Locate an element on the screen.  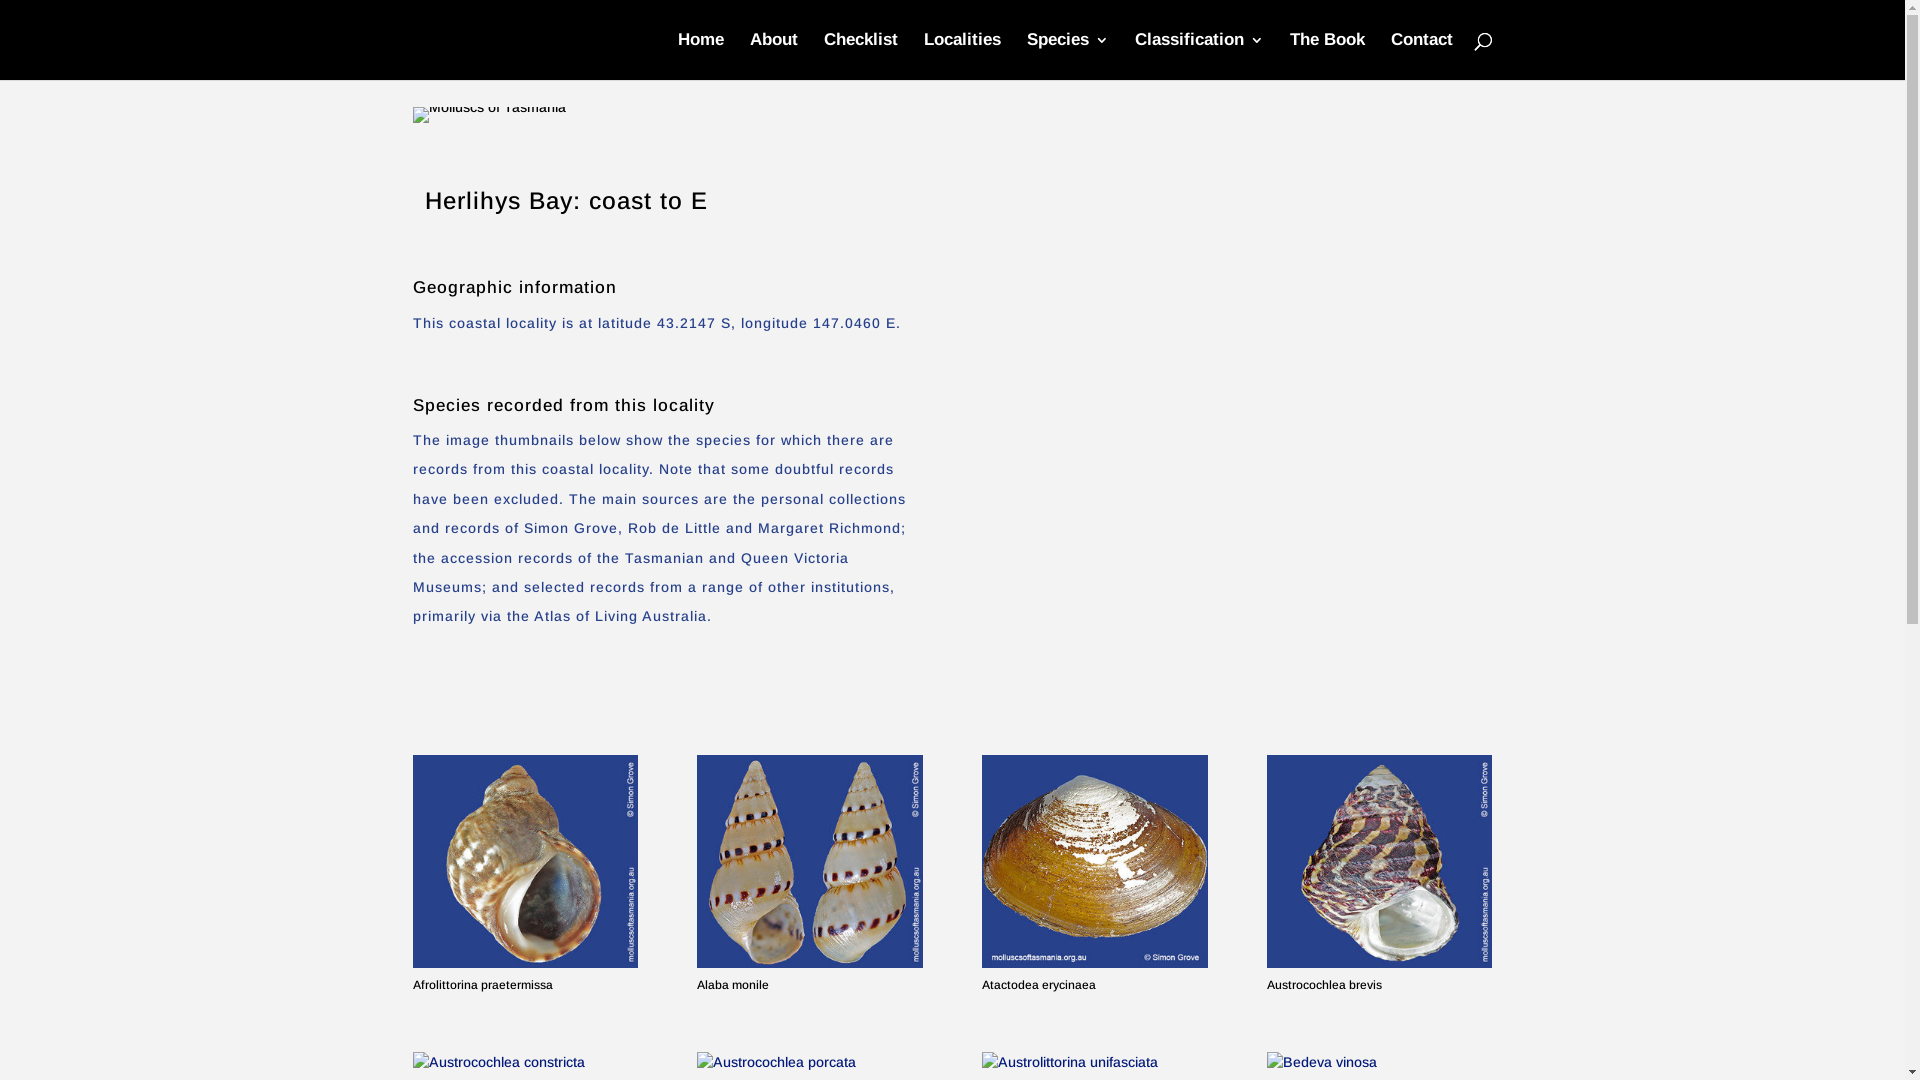
Contact is located at coordinates (1421, 56).